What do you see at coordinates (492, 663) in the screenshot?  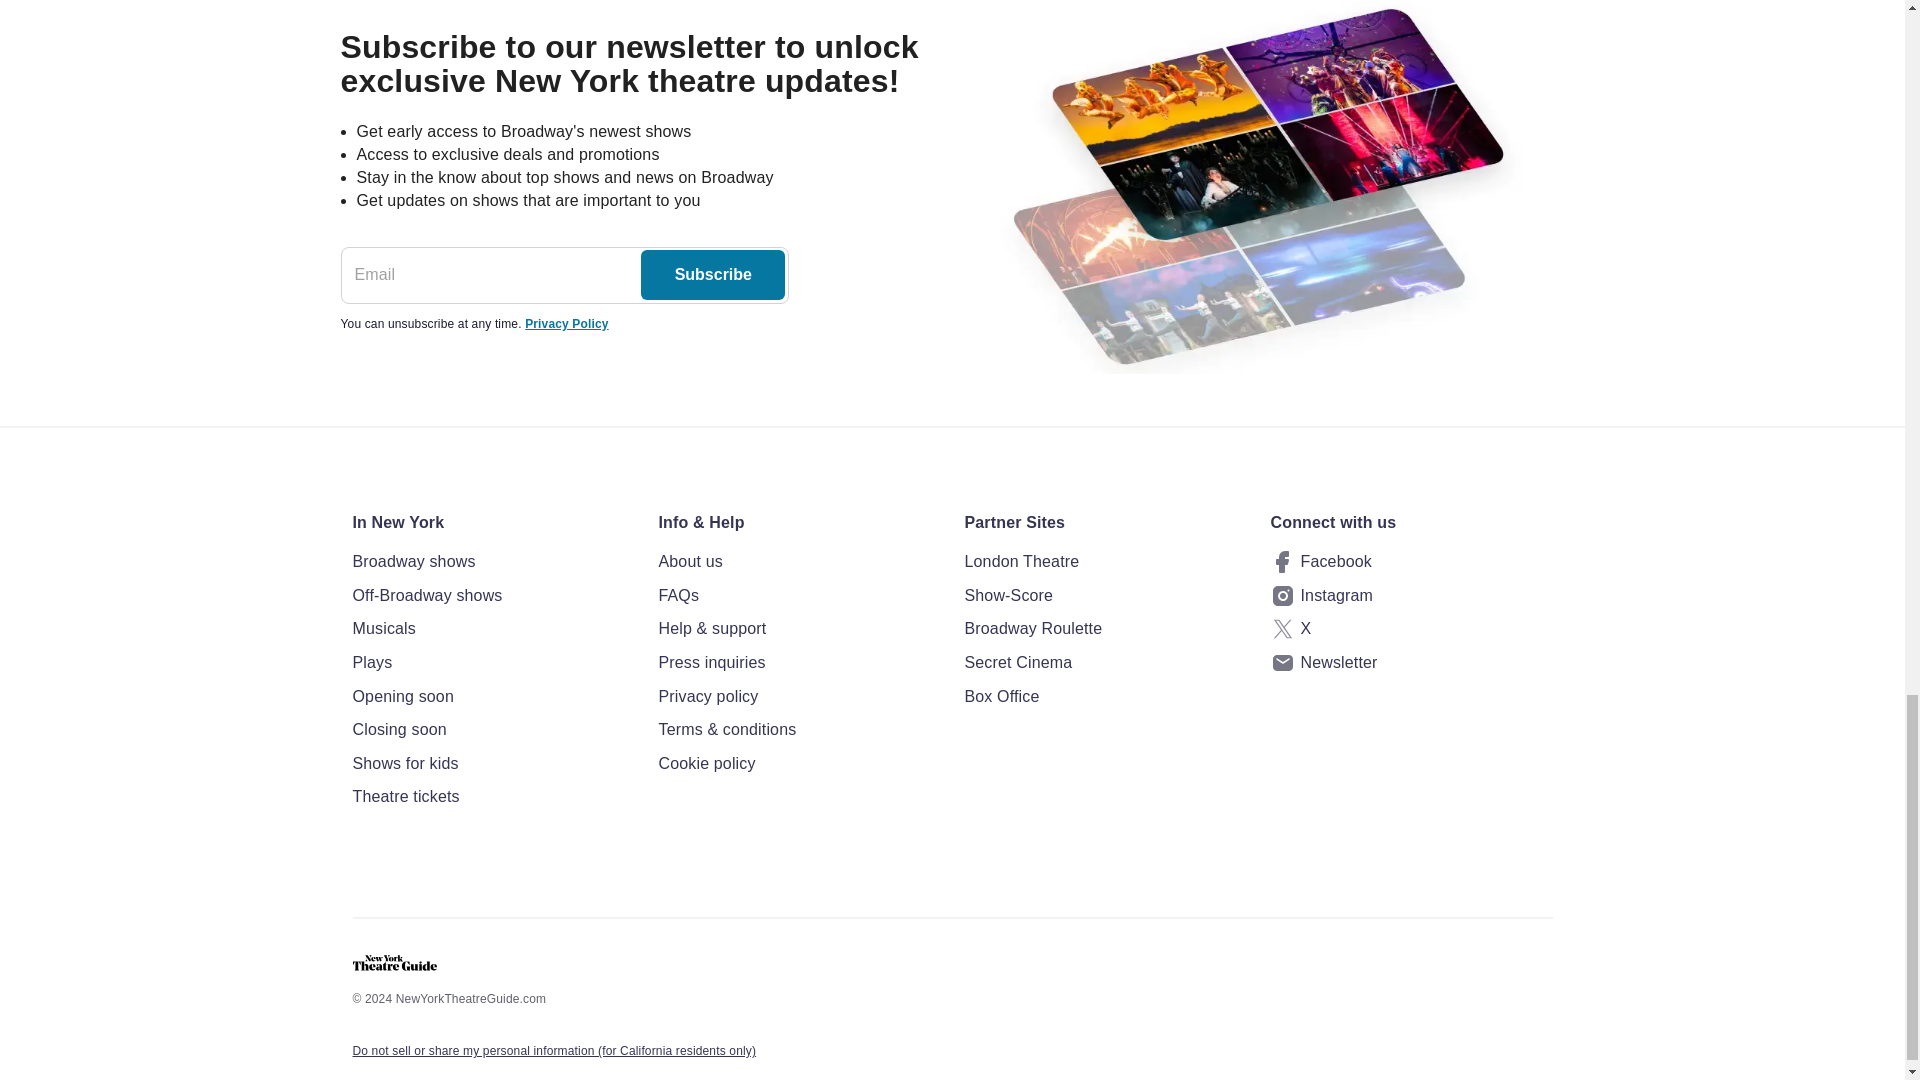 I see `Plays` at bounding box center [492, 663].